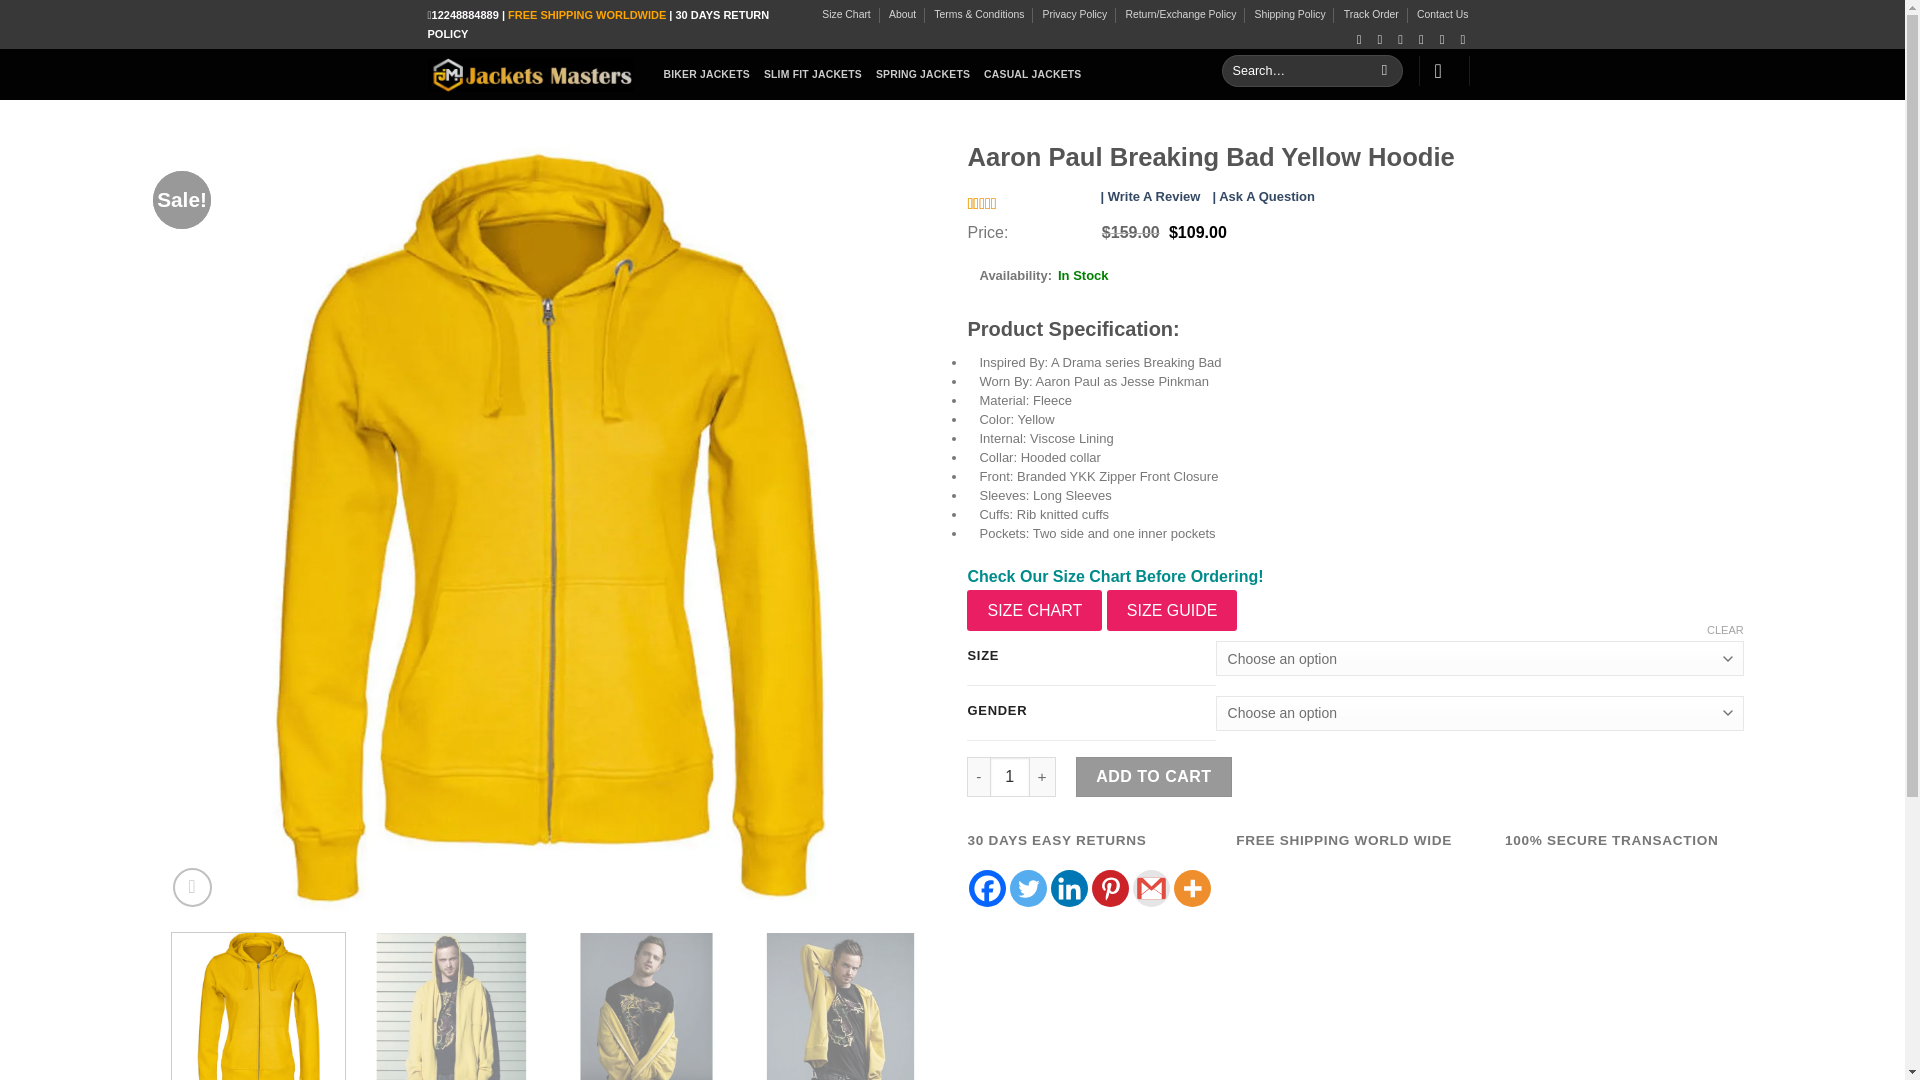 The width and height of the screenshot is (1920, 1080). Describe the element at coordinates (846, 14) in the screenshot. I see `Size Chart` at that location.